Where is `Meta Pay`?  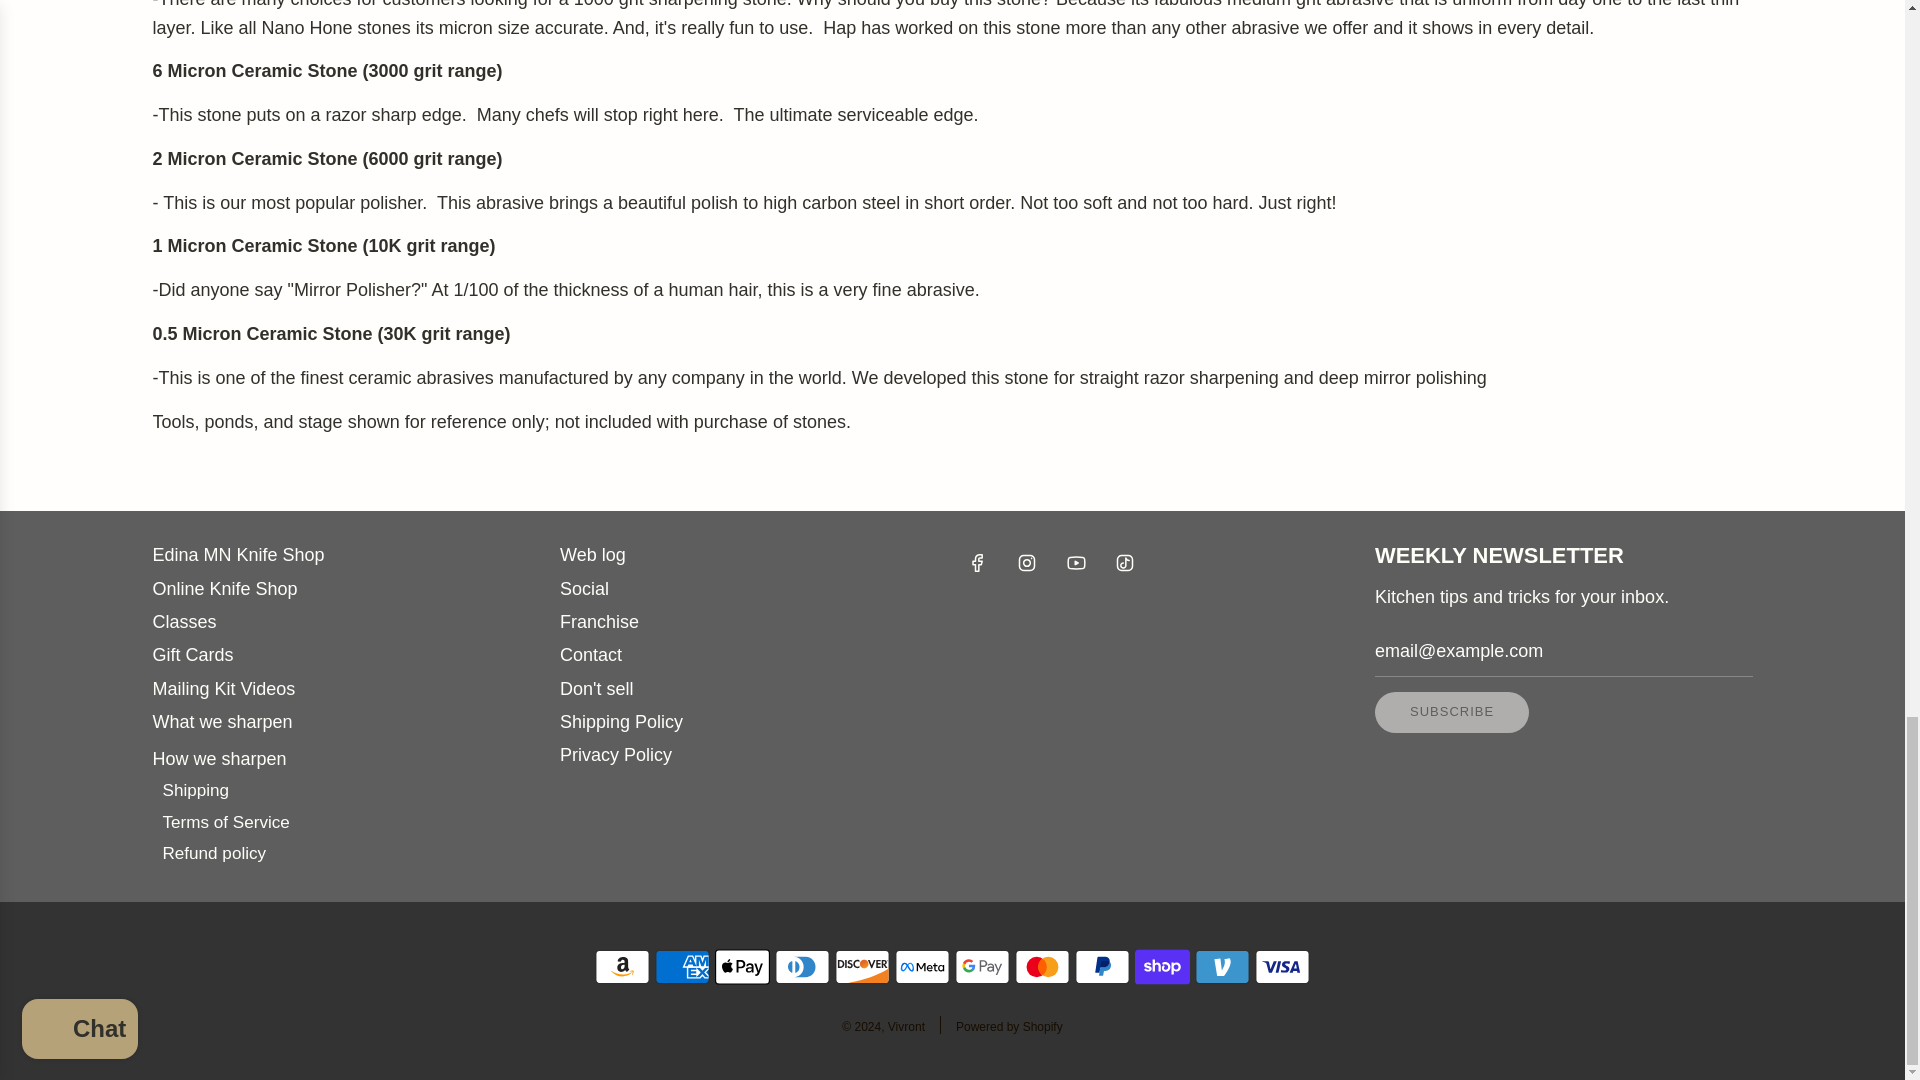
Meta Pay is located at coordinates (922, 967).